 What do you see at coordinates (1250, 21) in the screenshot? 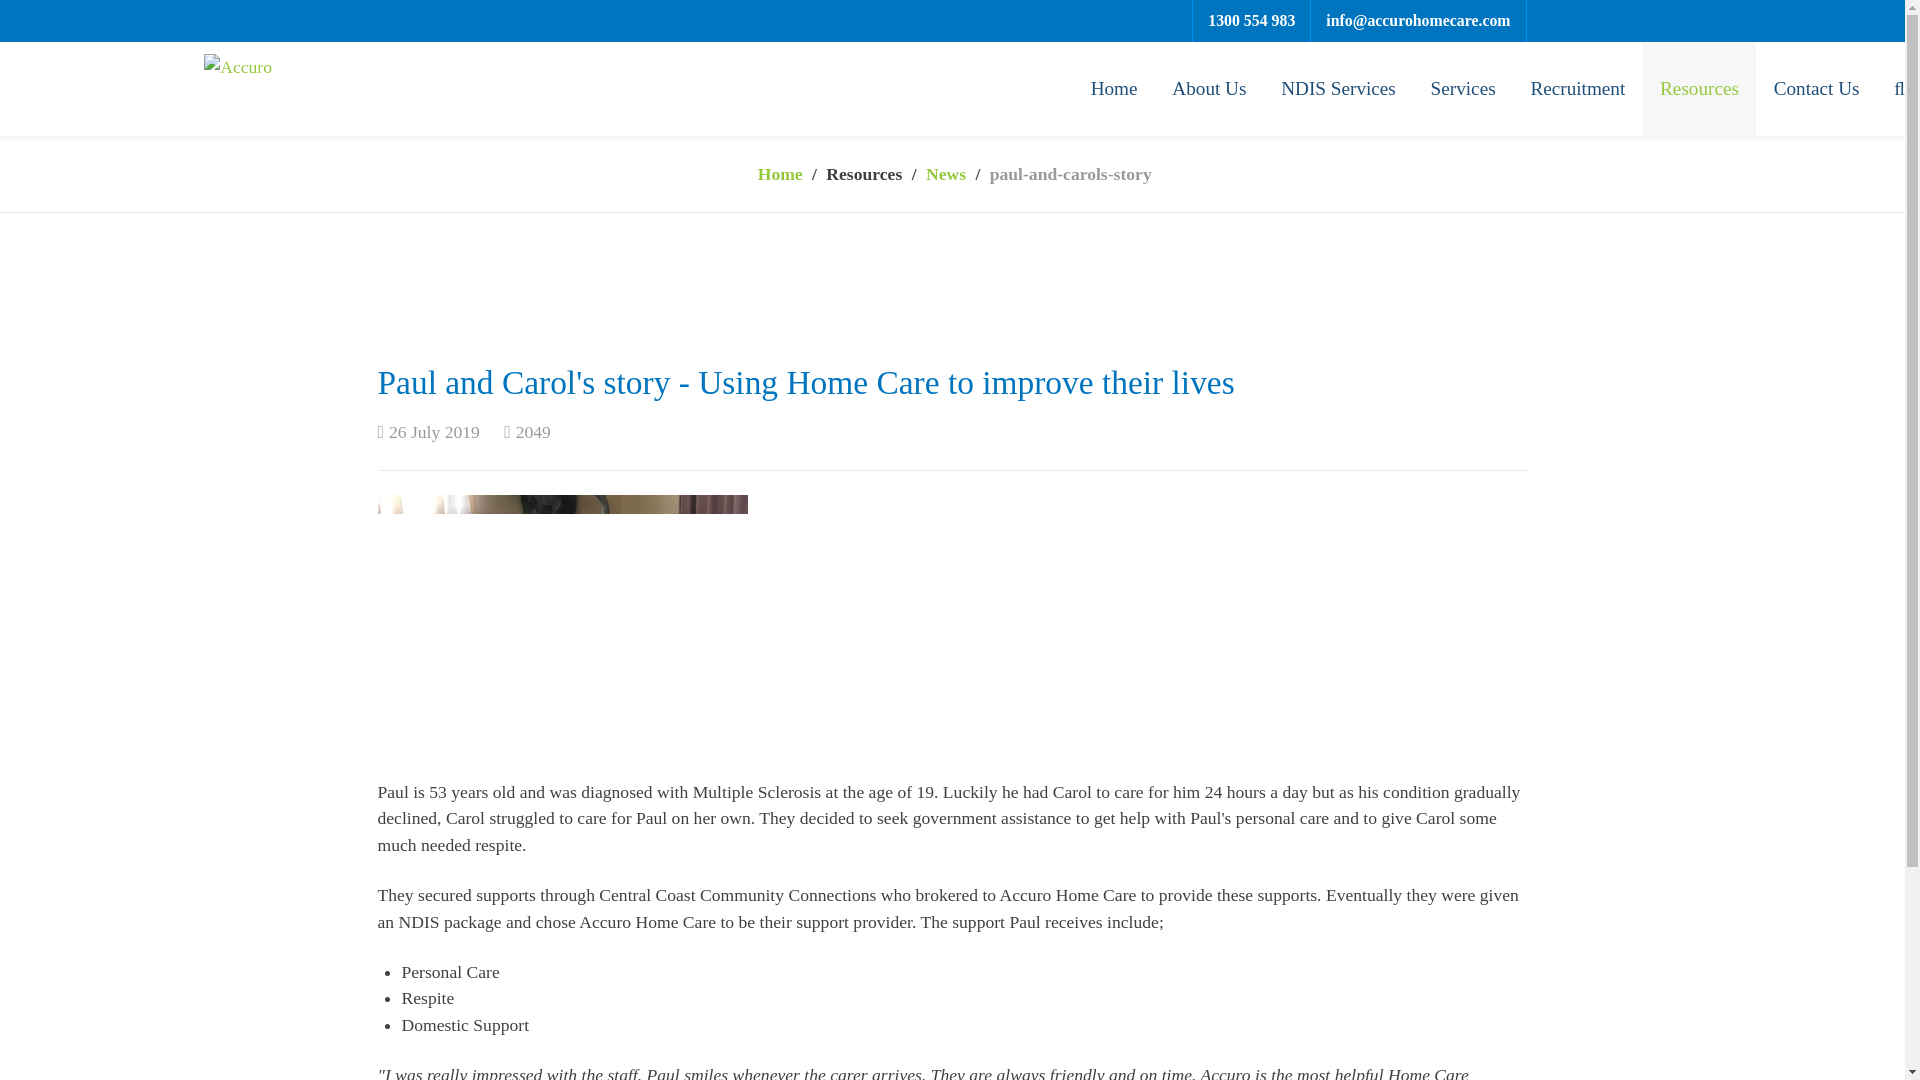
I see `1300 554 983` at bounding box center [1250, 21].